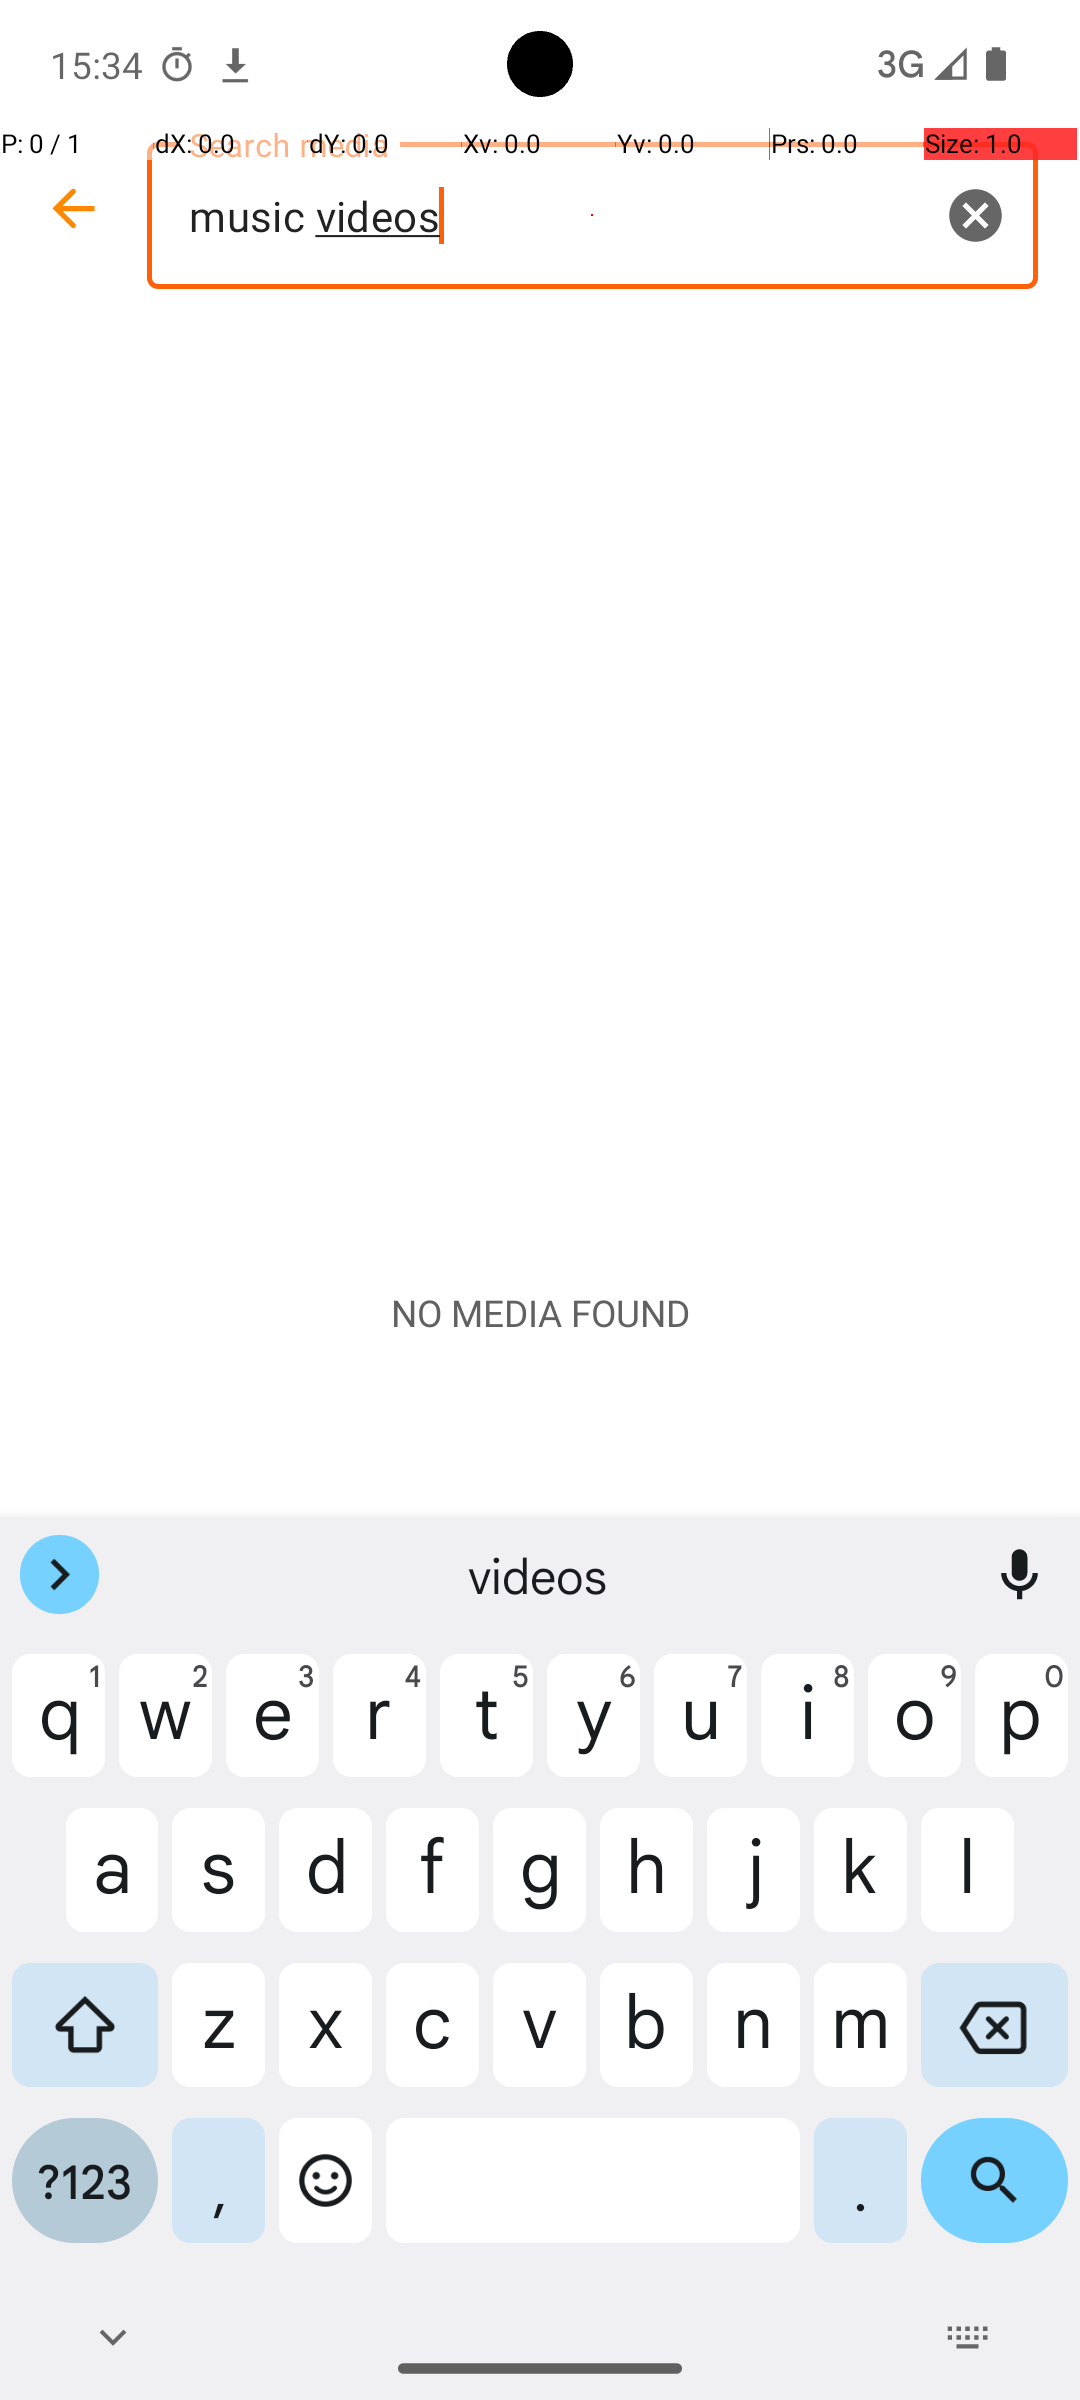  Describe the element at coordinates (540, 1313) in the screenshot. I see `NO MEDIA FOUND` at that location.